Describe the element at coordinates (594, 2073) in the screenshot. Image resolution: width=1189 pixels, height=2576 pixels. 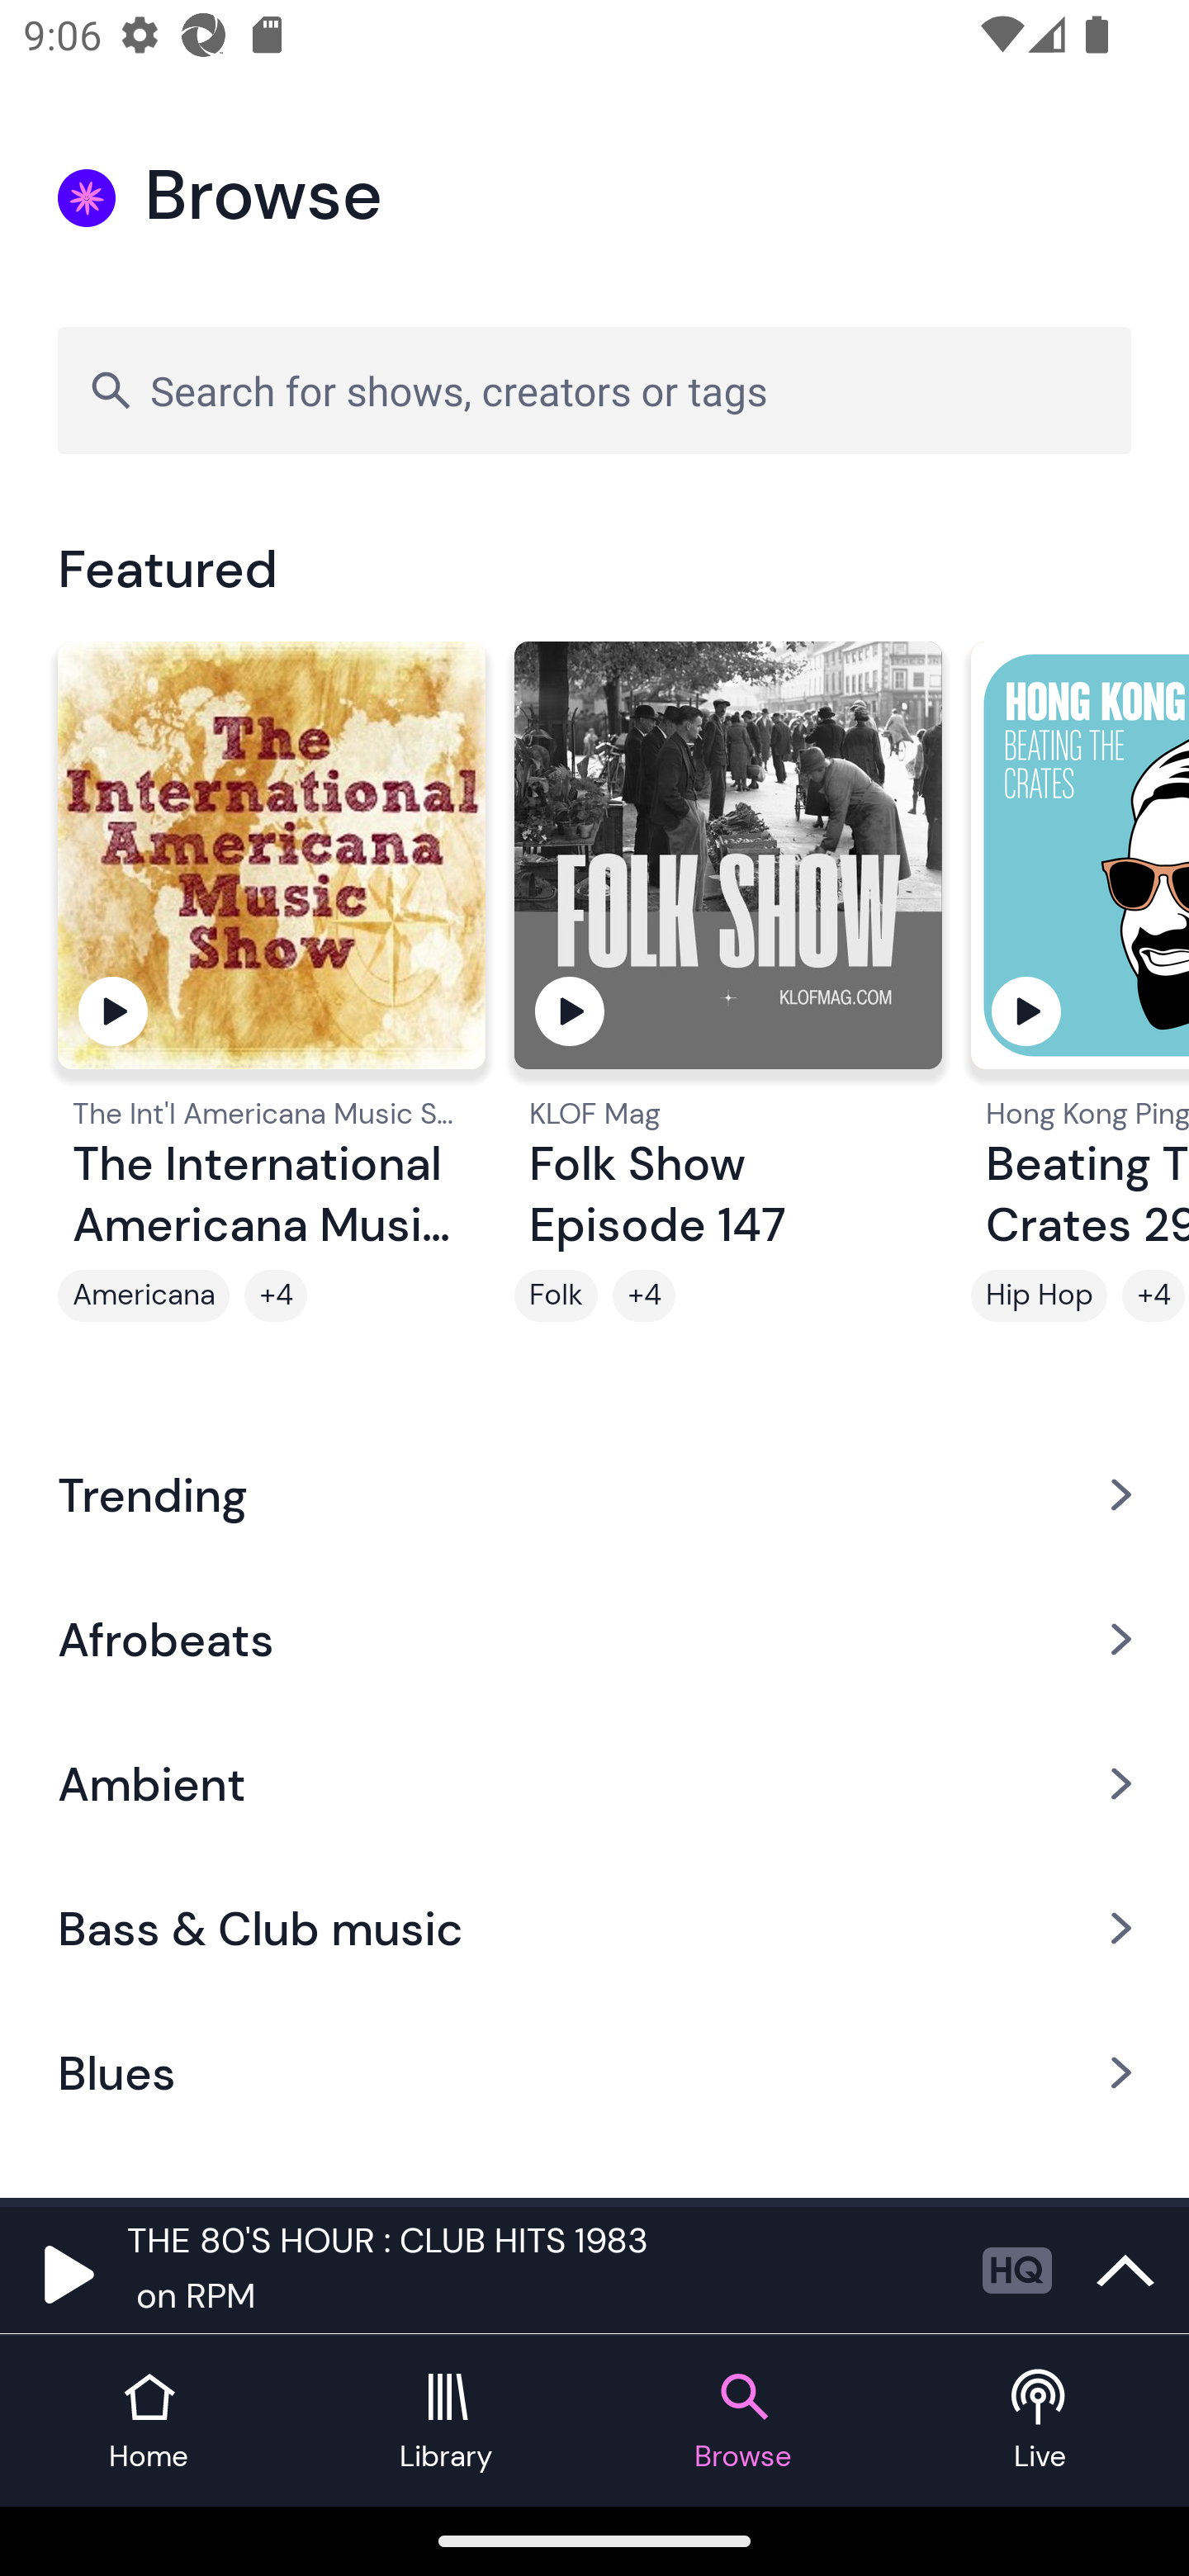
I see `Blues` at that location.